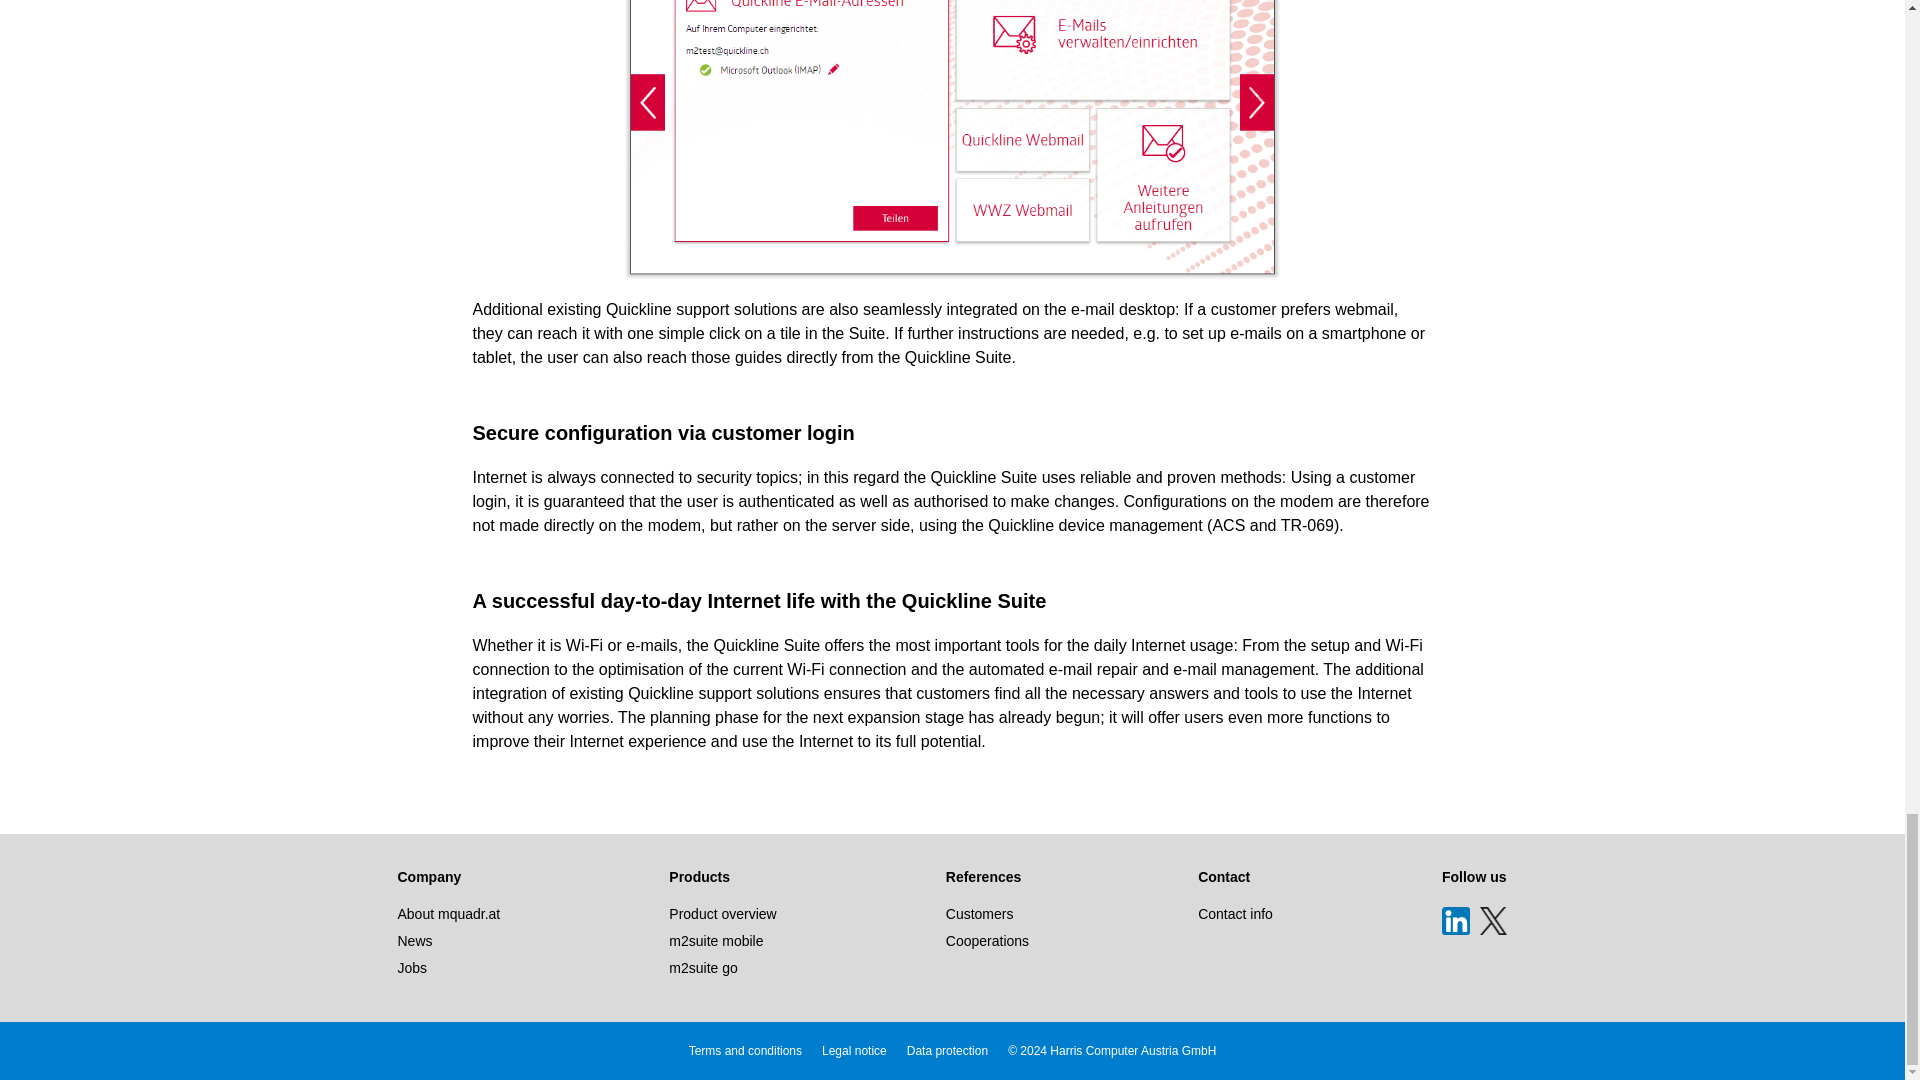 Image resolution: width=1920 pixels, height=1080 pixels. What do you see at coordinates (415, 941) in the screenshot?
I see `News` at bounding box center [415, 941].